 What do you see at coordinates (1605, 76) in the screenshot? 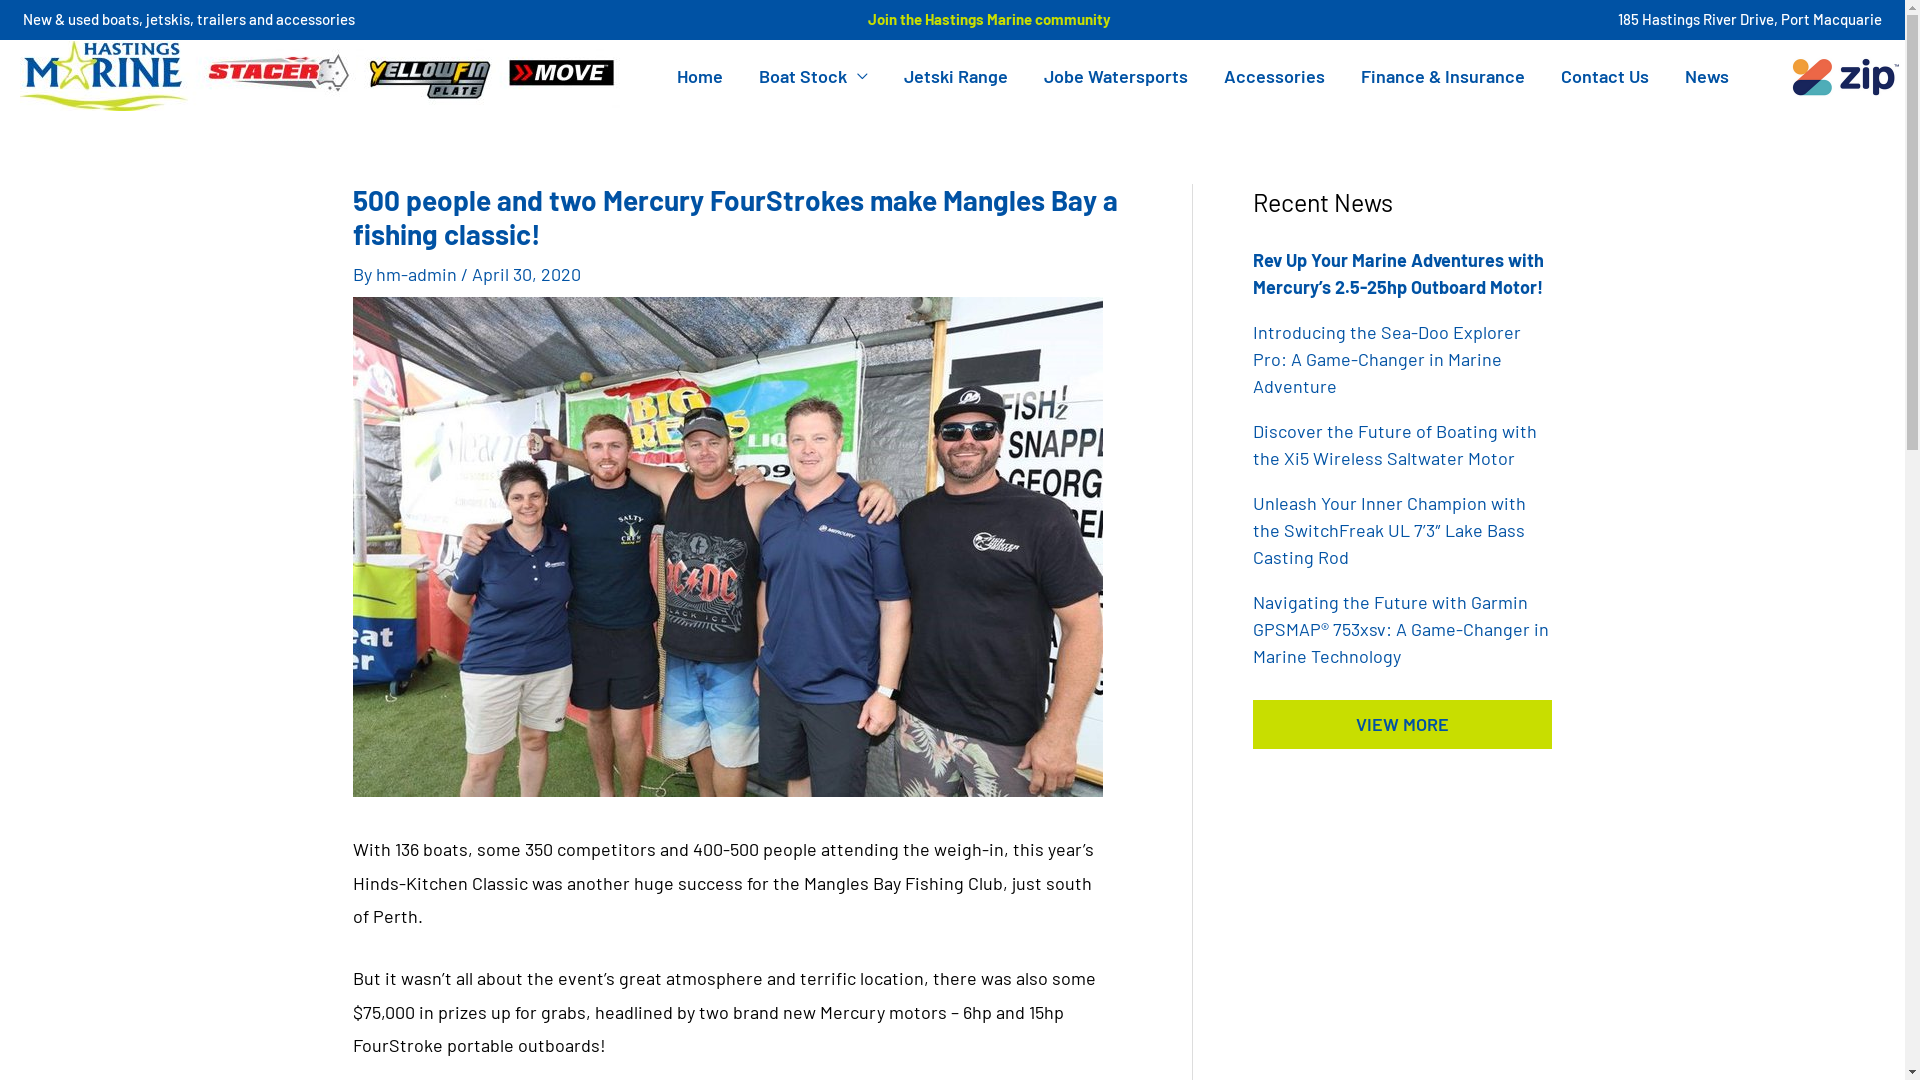
I see `Contact Us` at bounding box center [1605, 76].